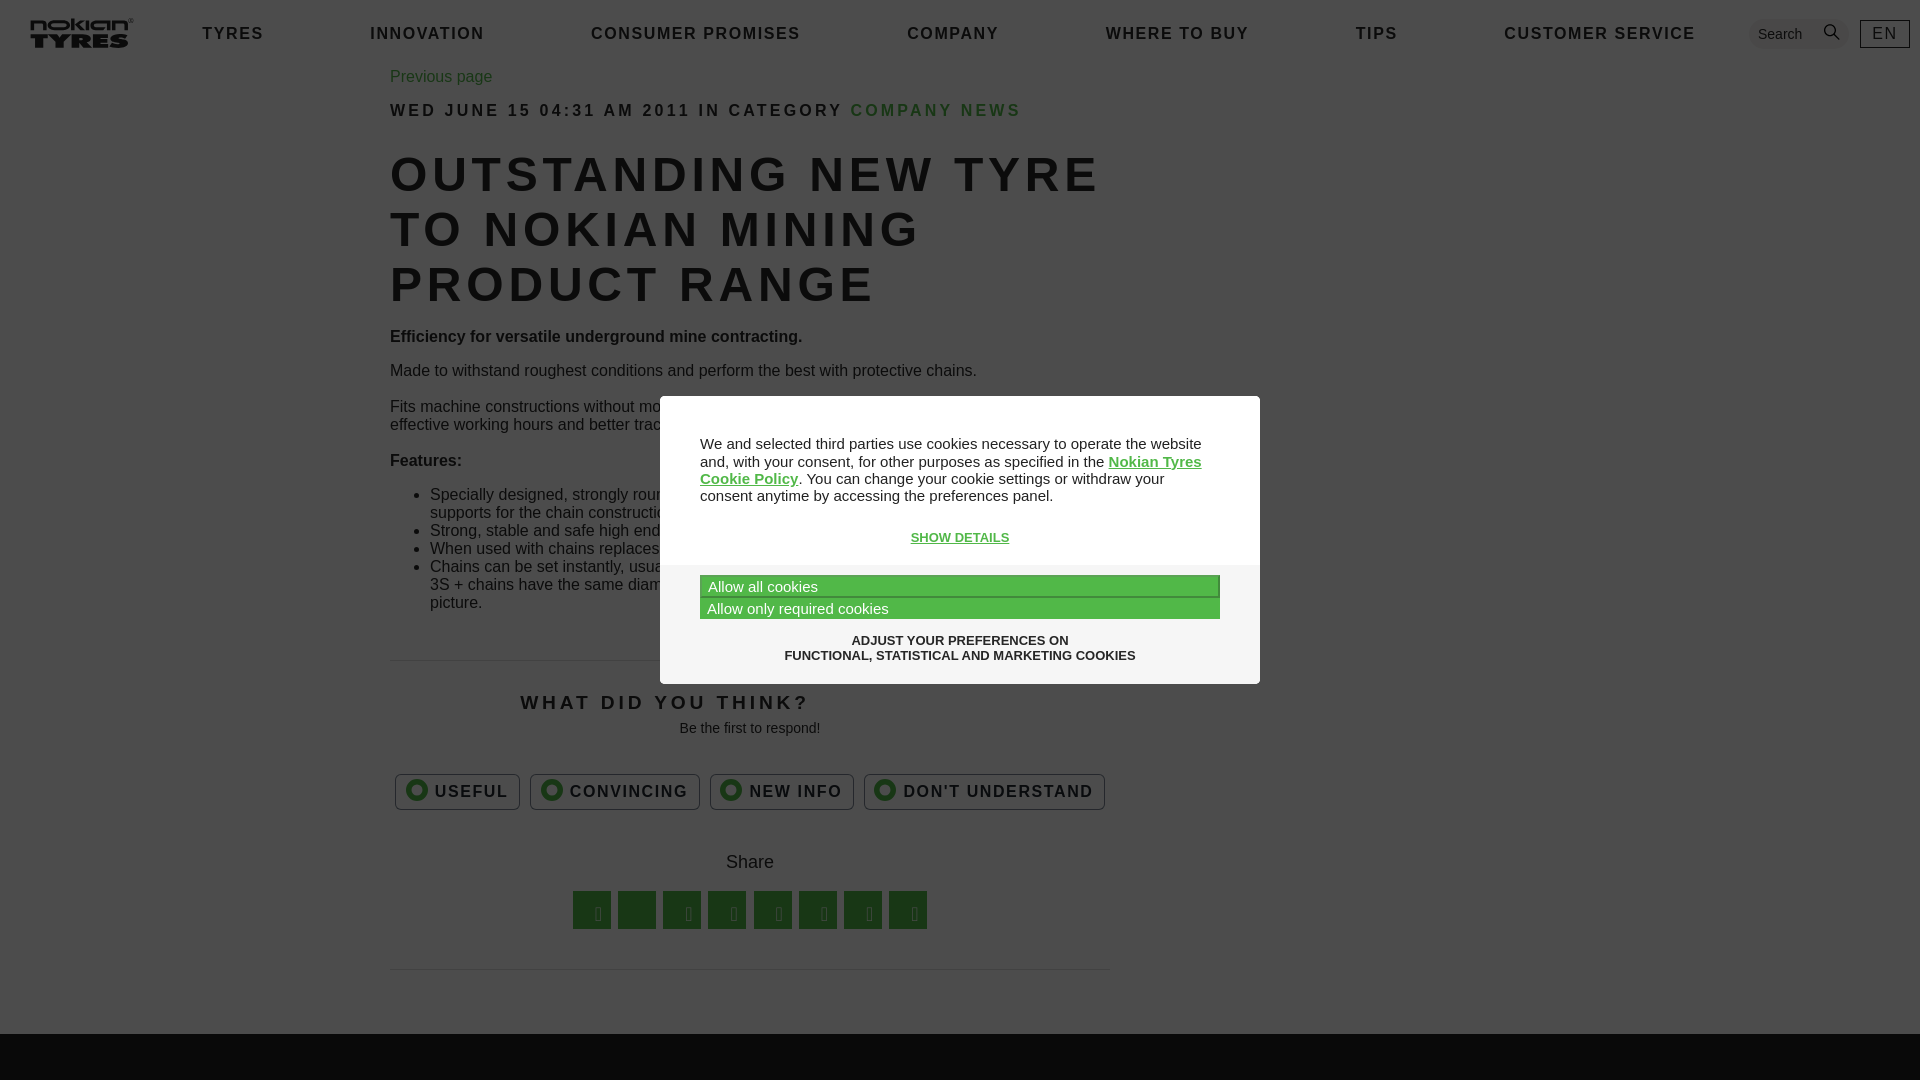  What do you see at coordinates (960, 586) in the screenshot?
I see `Allow all cookies` at bounding box center [960, 586].